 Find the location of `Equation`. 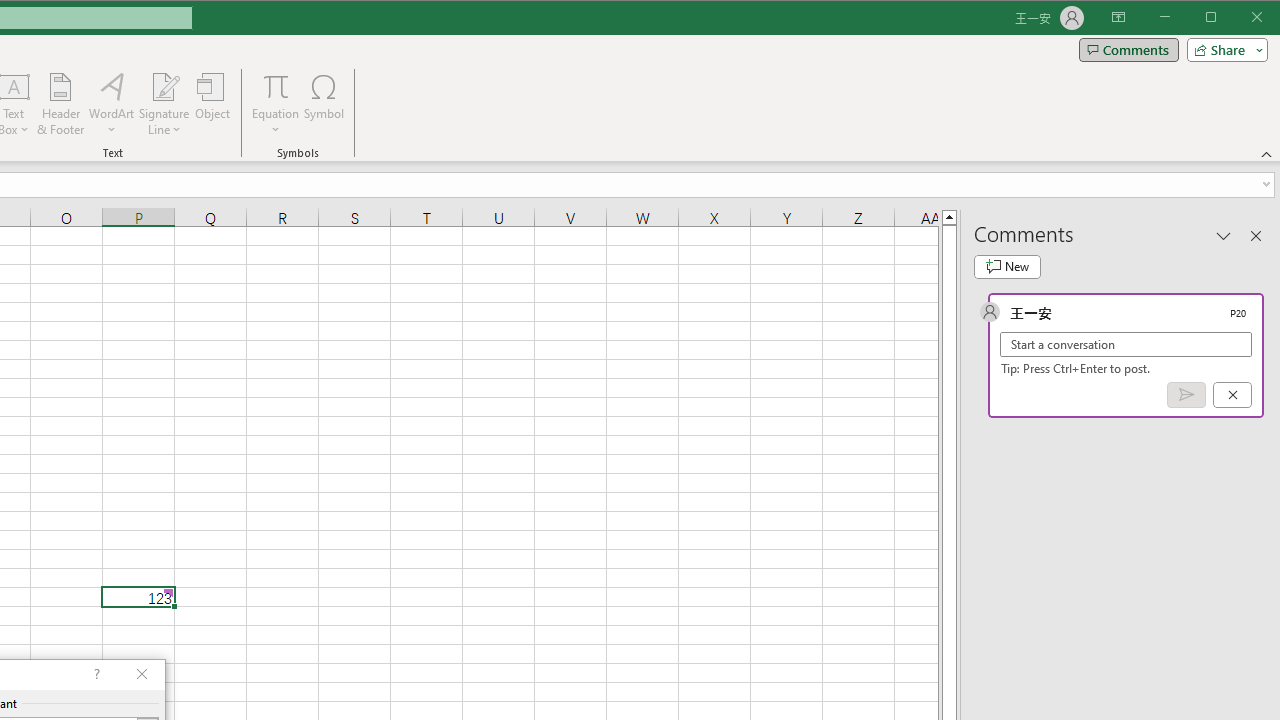

Equation is located at coordinates (276, 86).